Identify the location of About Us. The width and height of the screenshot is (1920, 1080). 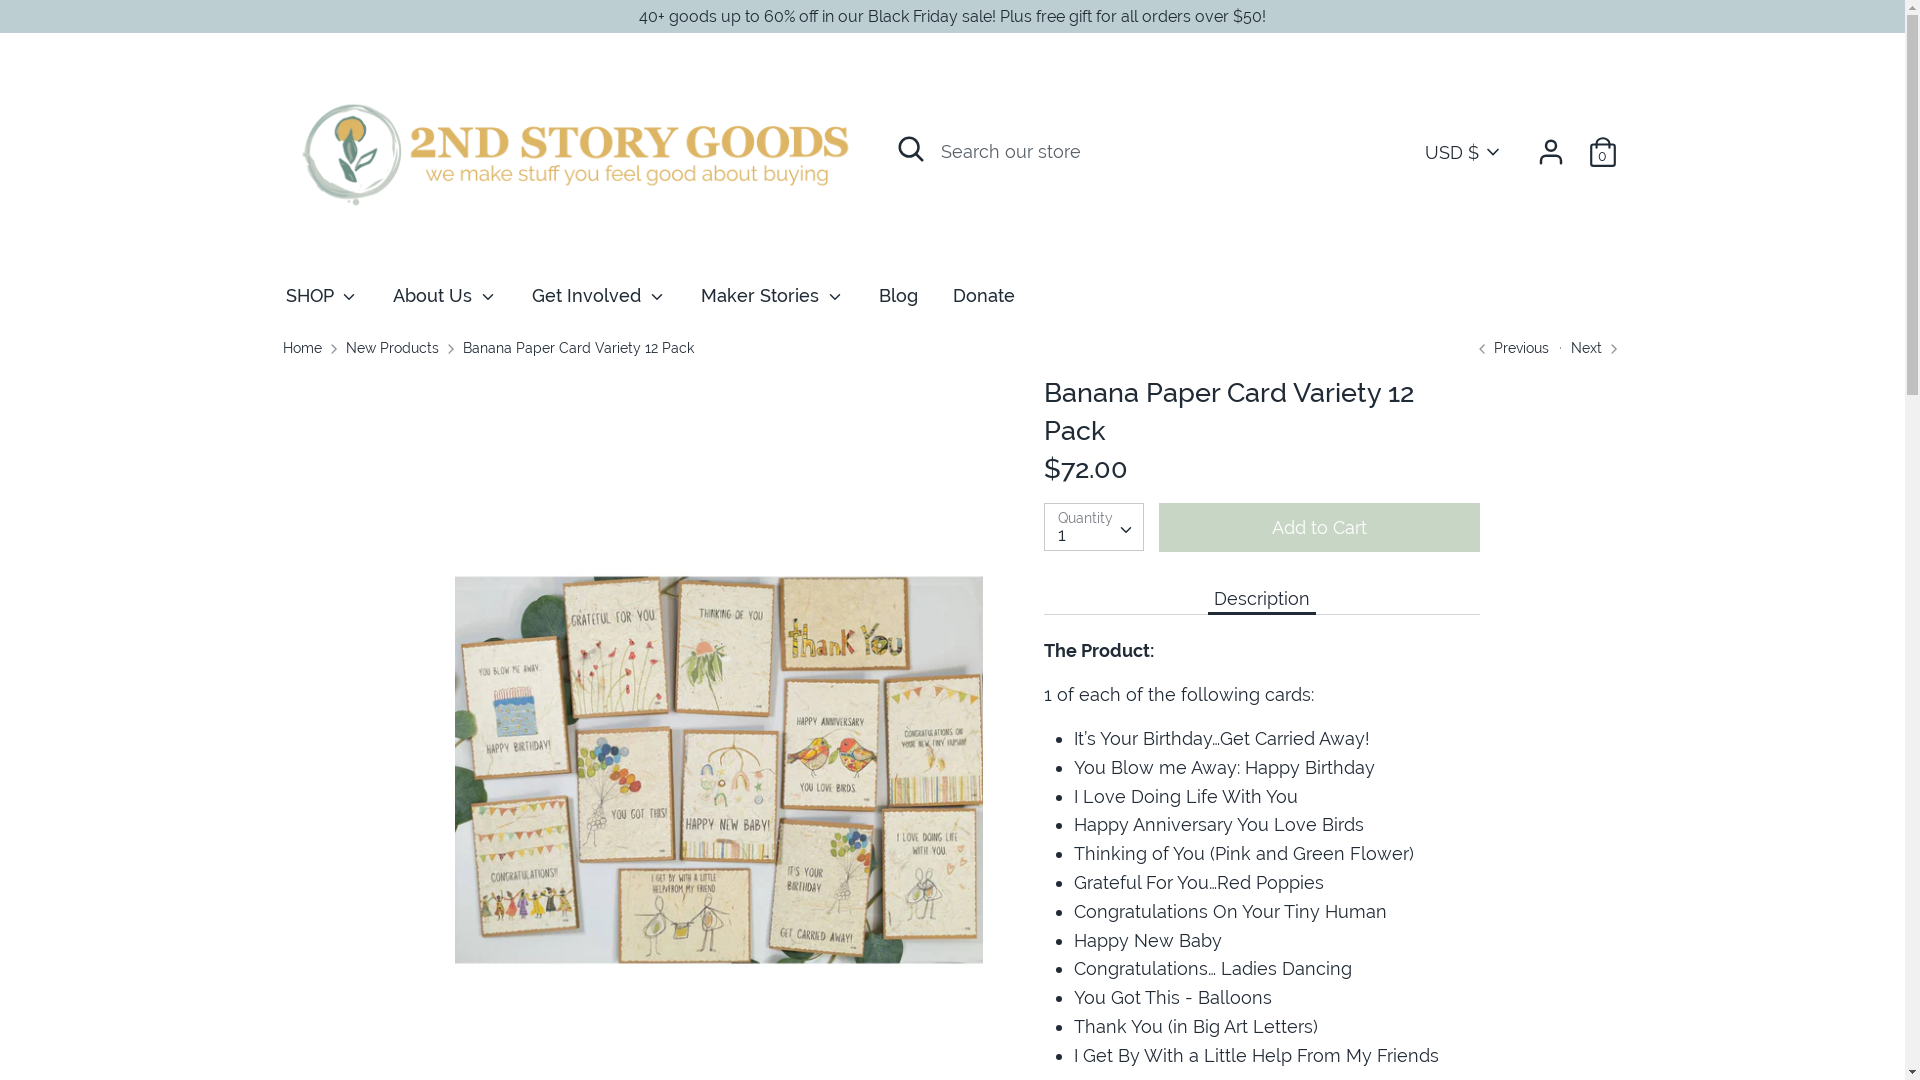
(445, 302).